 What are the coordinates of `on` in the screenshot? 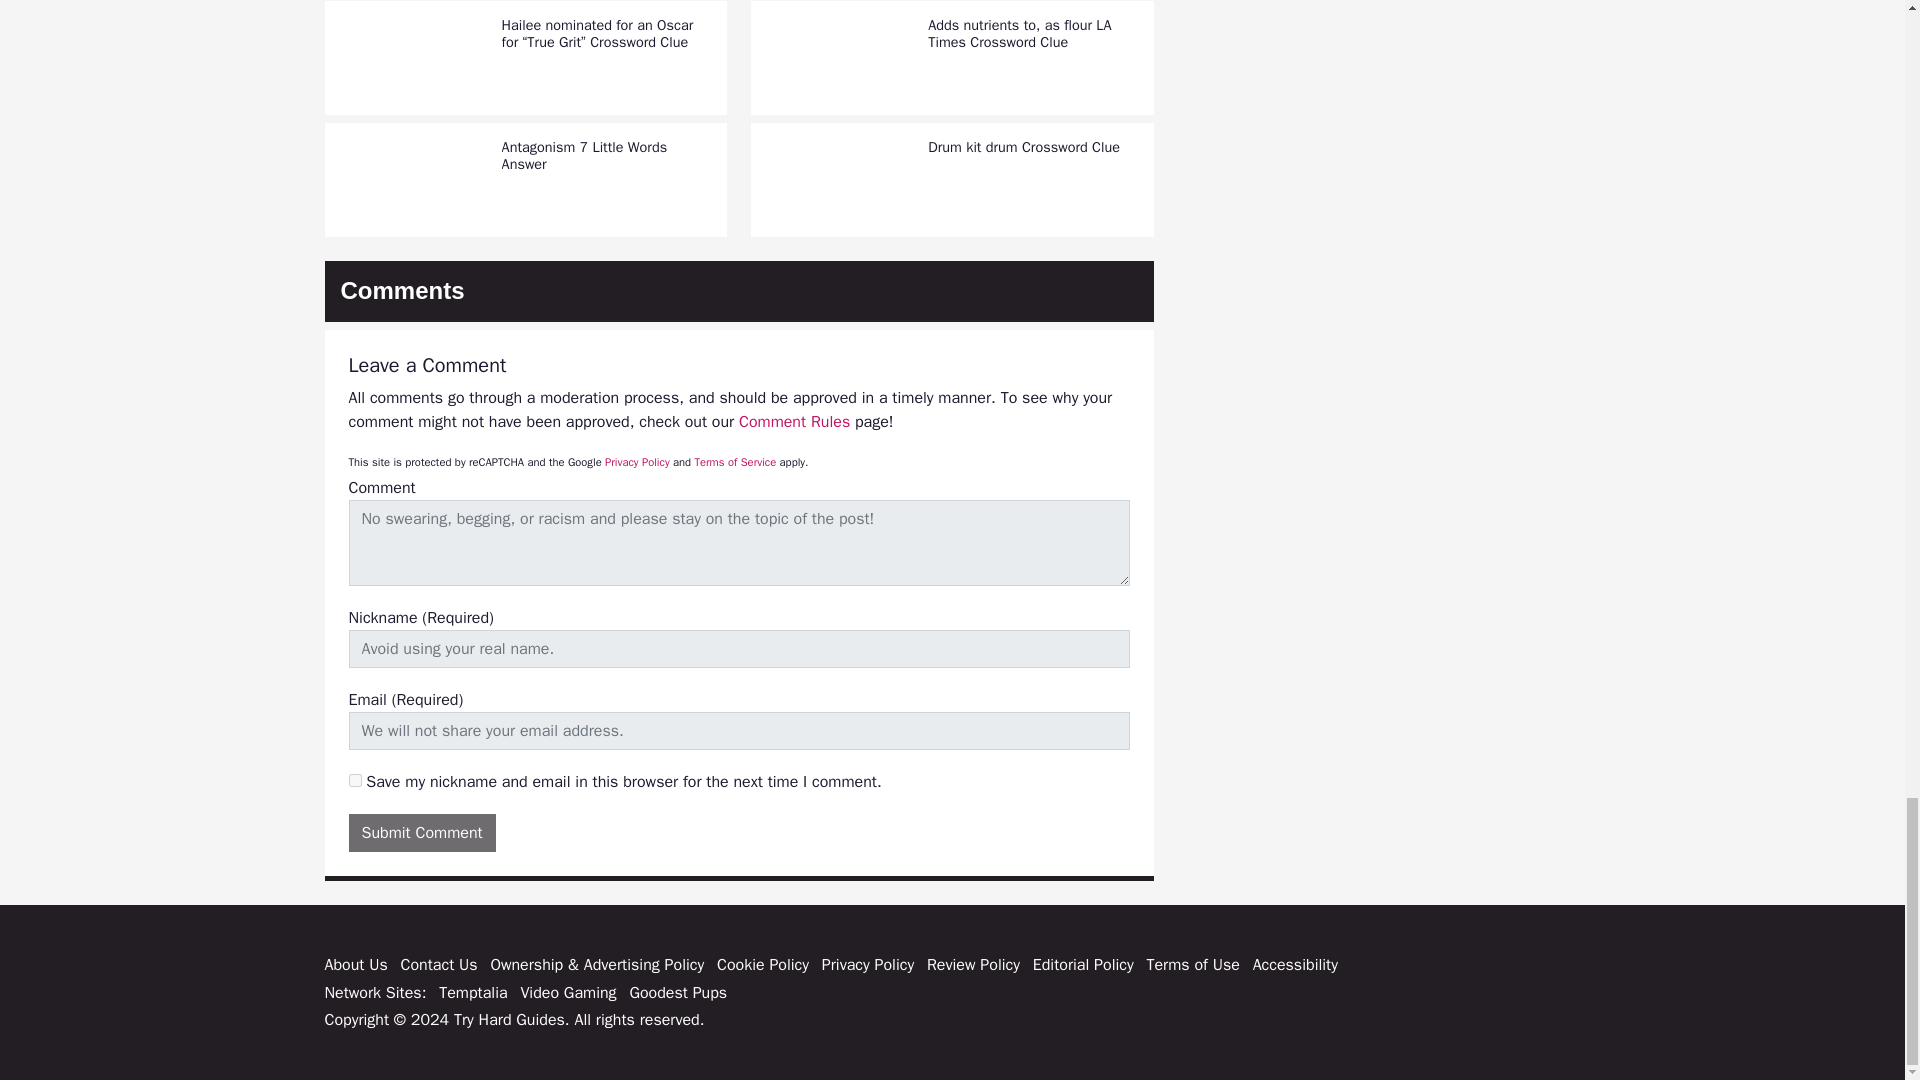 It's located at (354, 780).